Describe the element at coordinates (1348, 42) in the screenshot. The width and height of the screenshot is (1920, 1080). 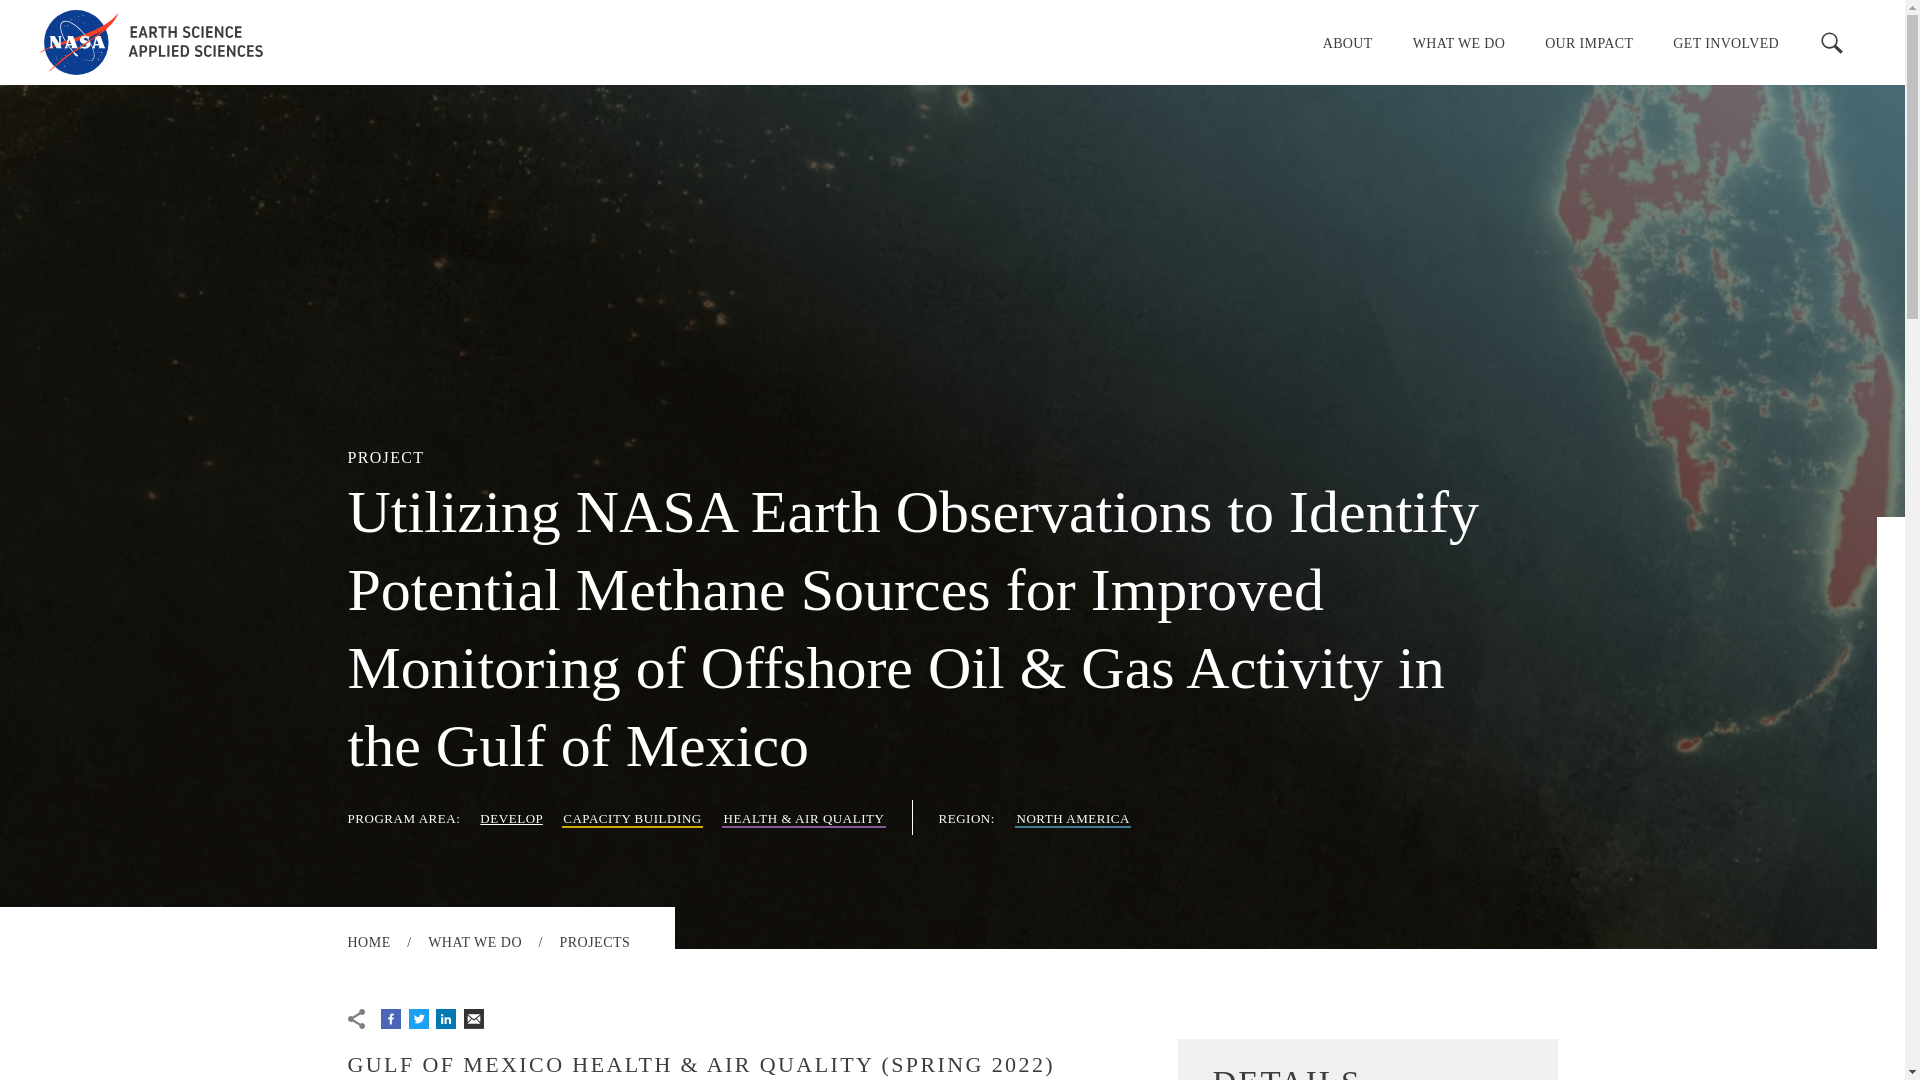
I see `ABOUT` at that location.